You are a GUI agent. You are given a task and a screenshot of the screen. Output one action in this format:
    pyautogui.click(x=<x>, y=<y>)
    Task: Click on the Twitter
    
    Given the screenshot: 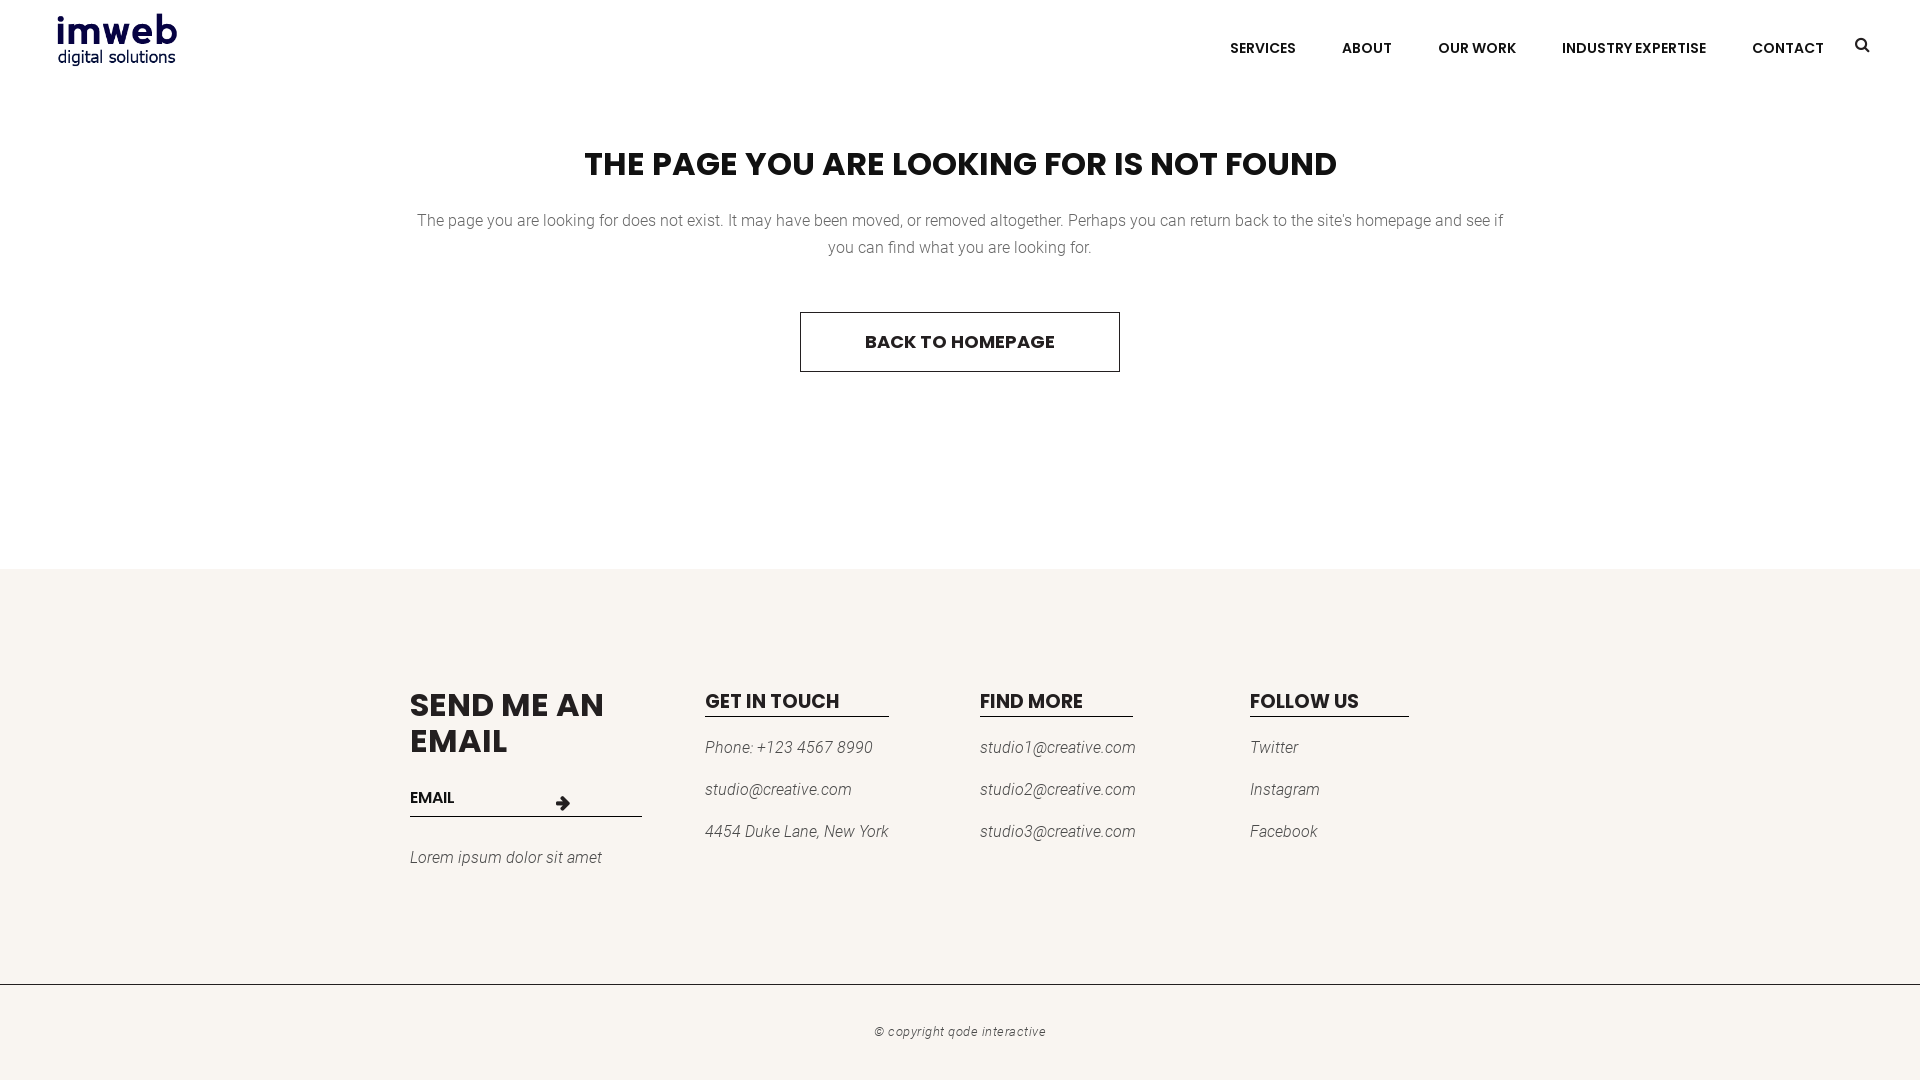 What is the action you would take?
    pyautogui.click(x=1274, y=748)
    